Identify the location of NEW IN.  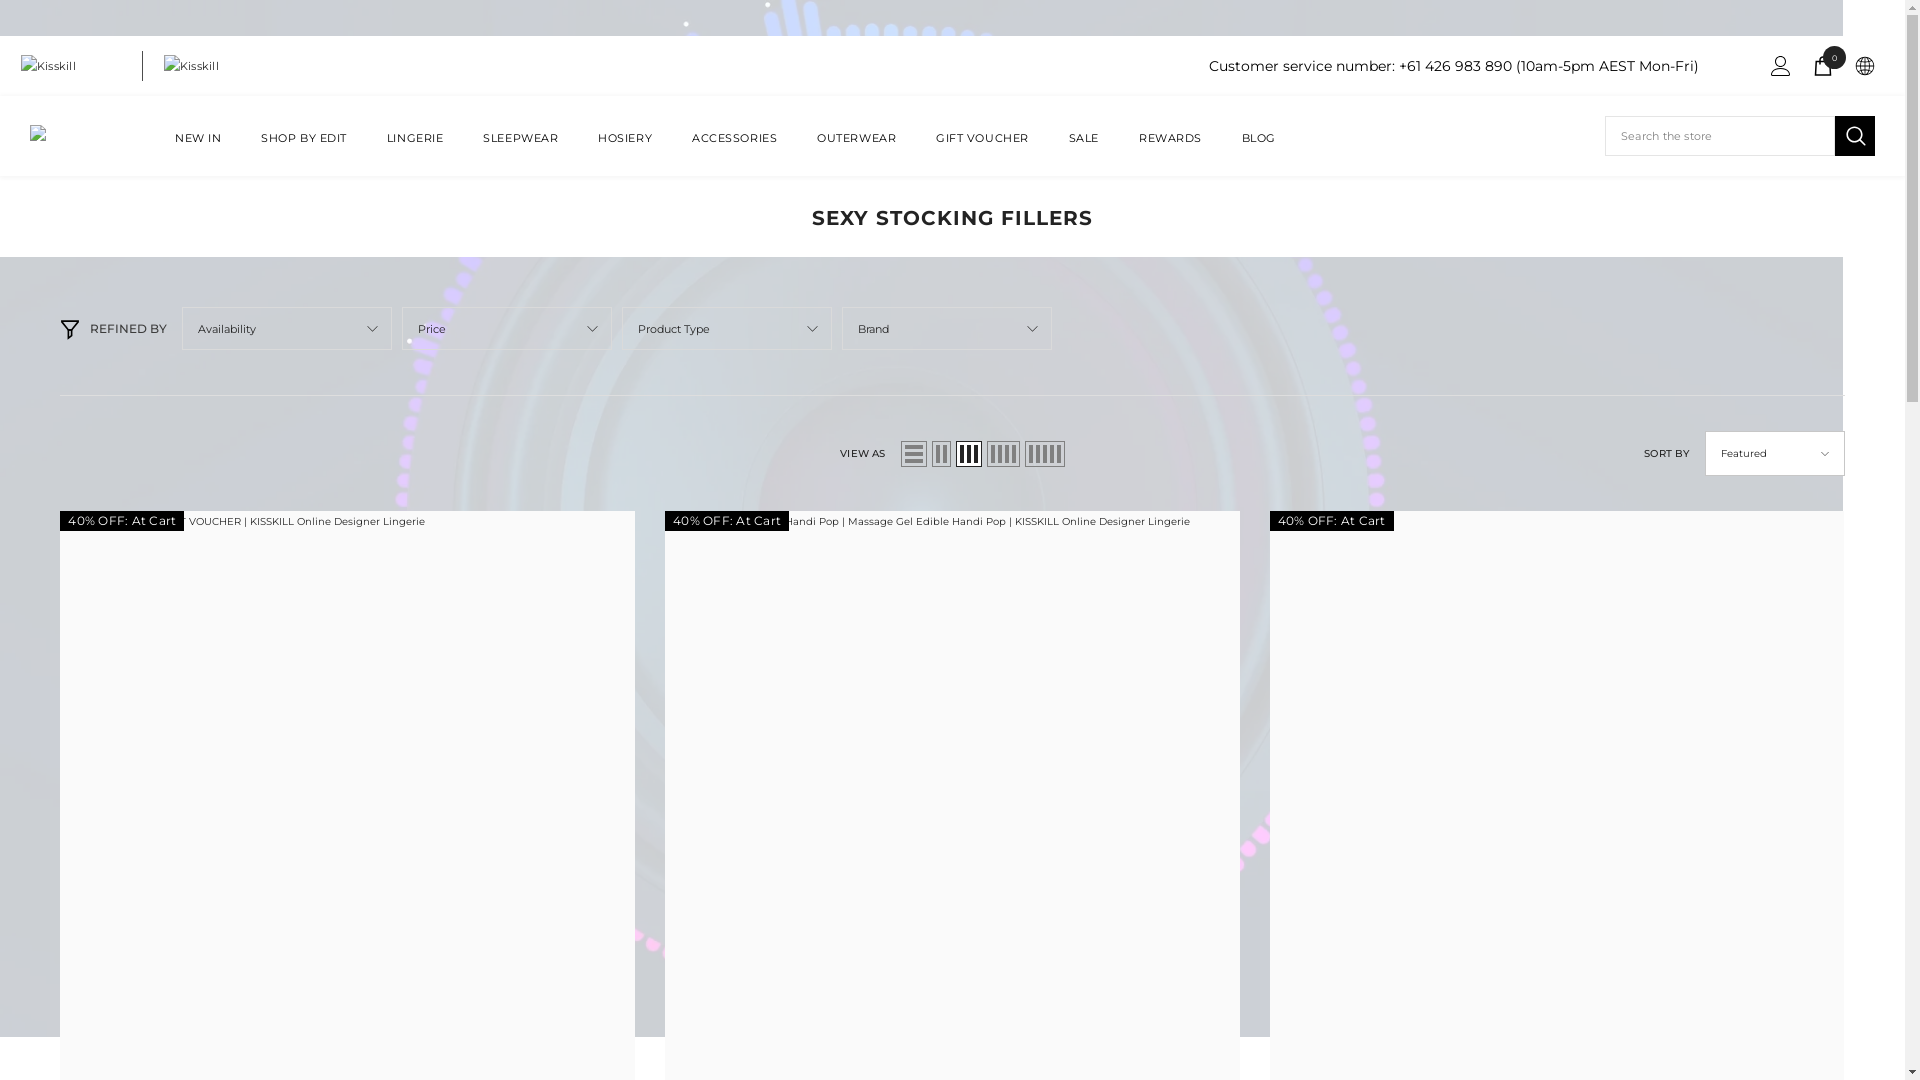
(198, 150).